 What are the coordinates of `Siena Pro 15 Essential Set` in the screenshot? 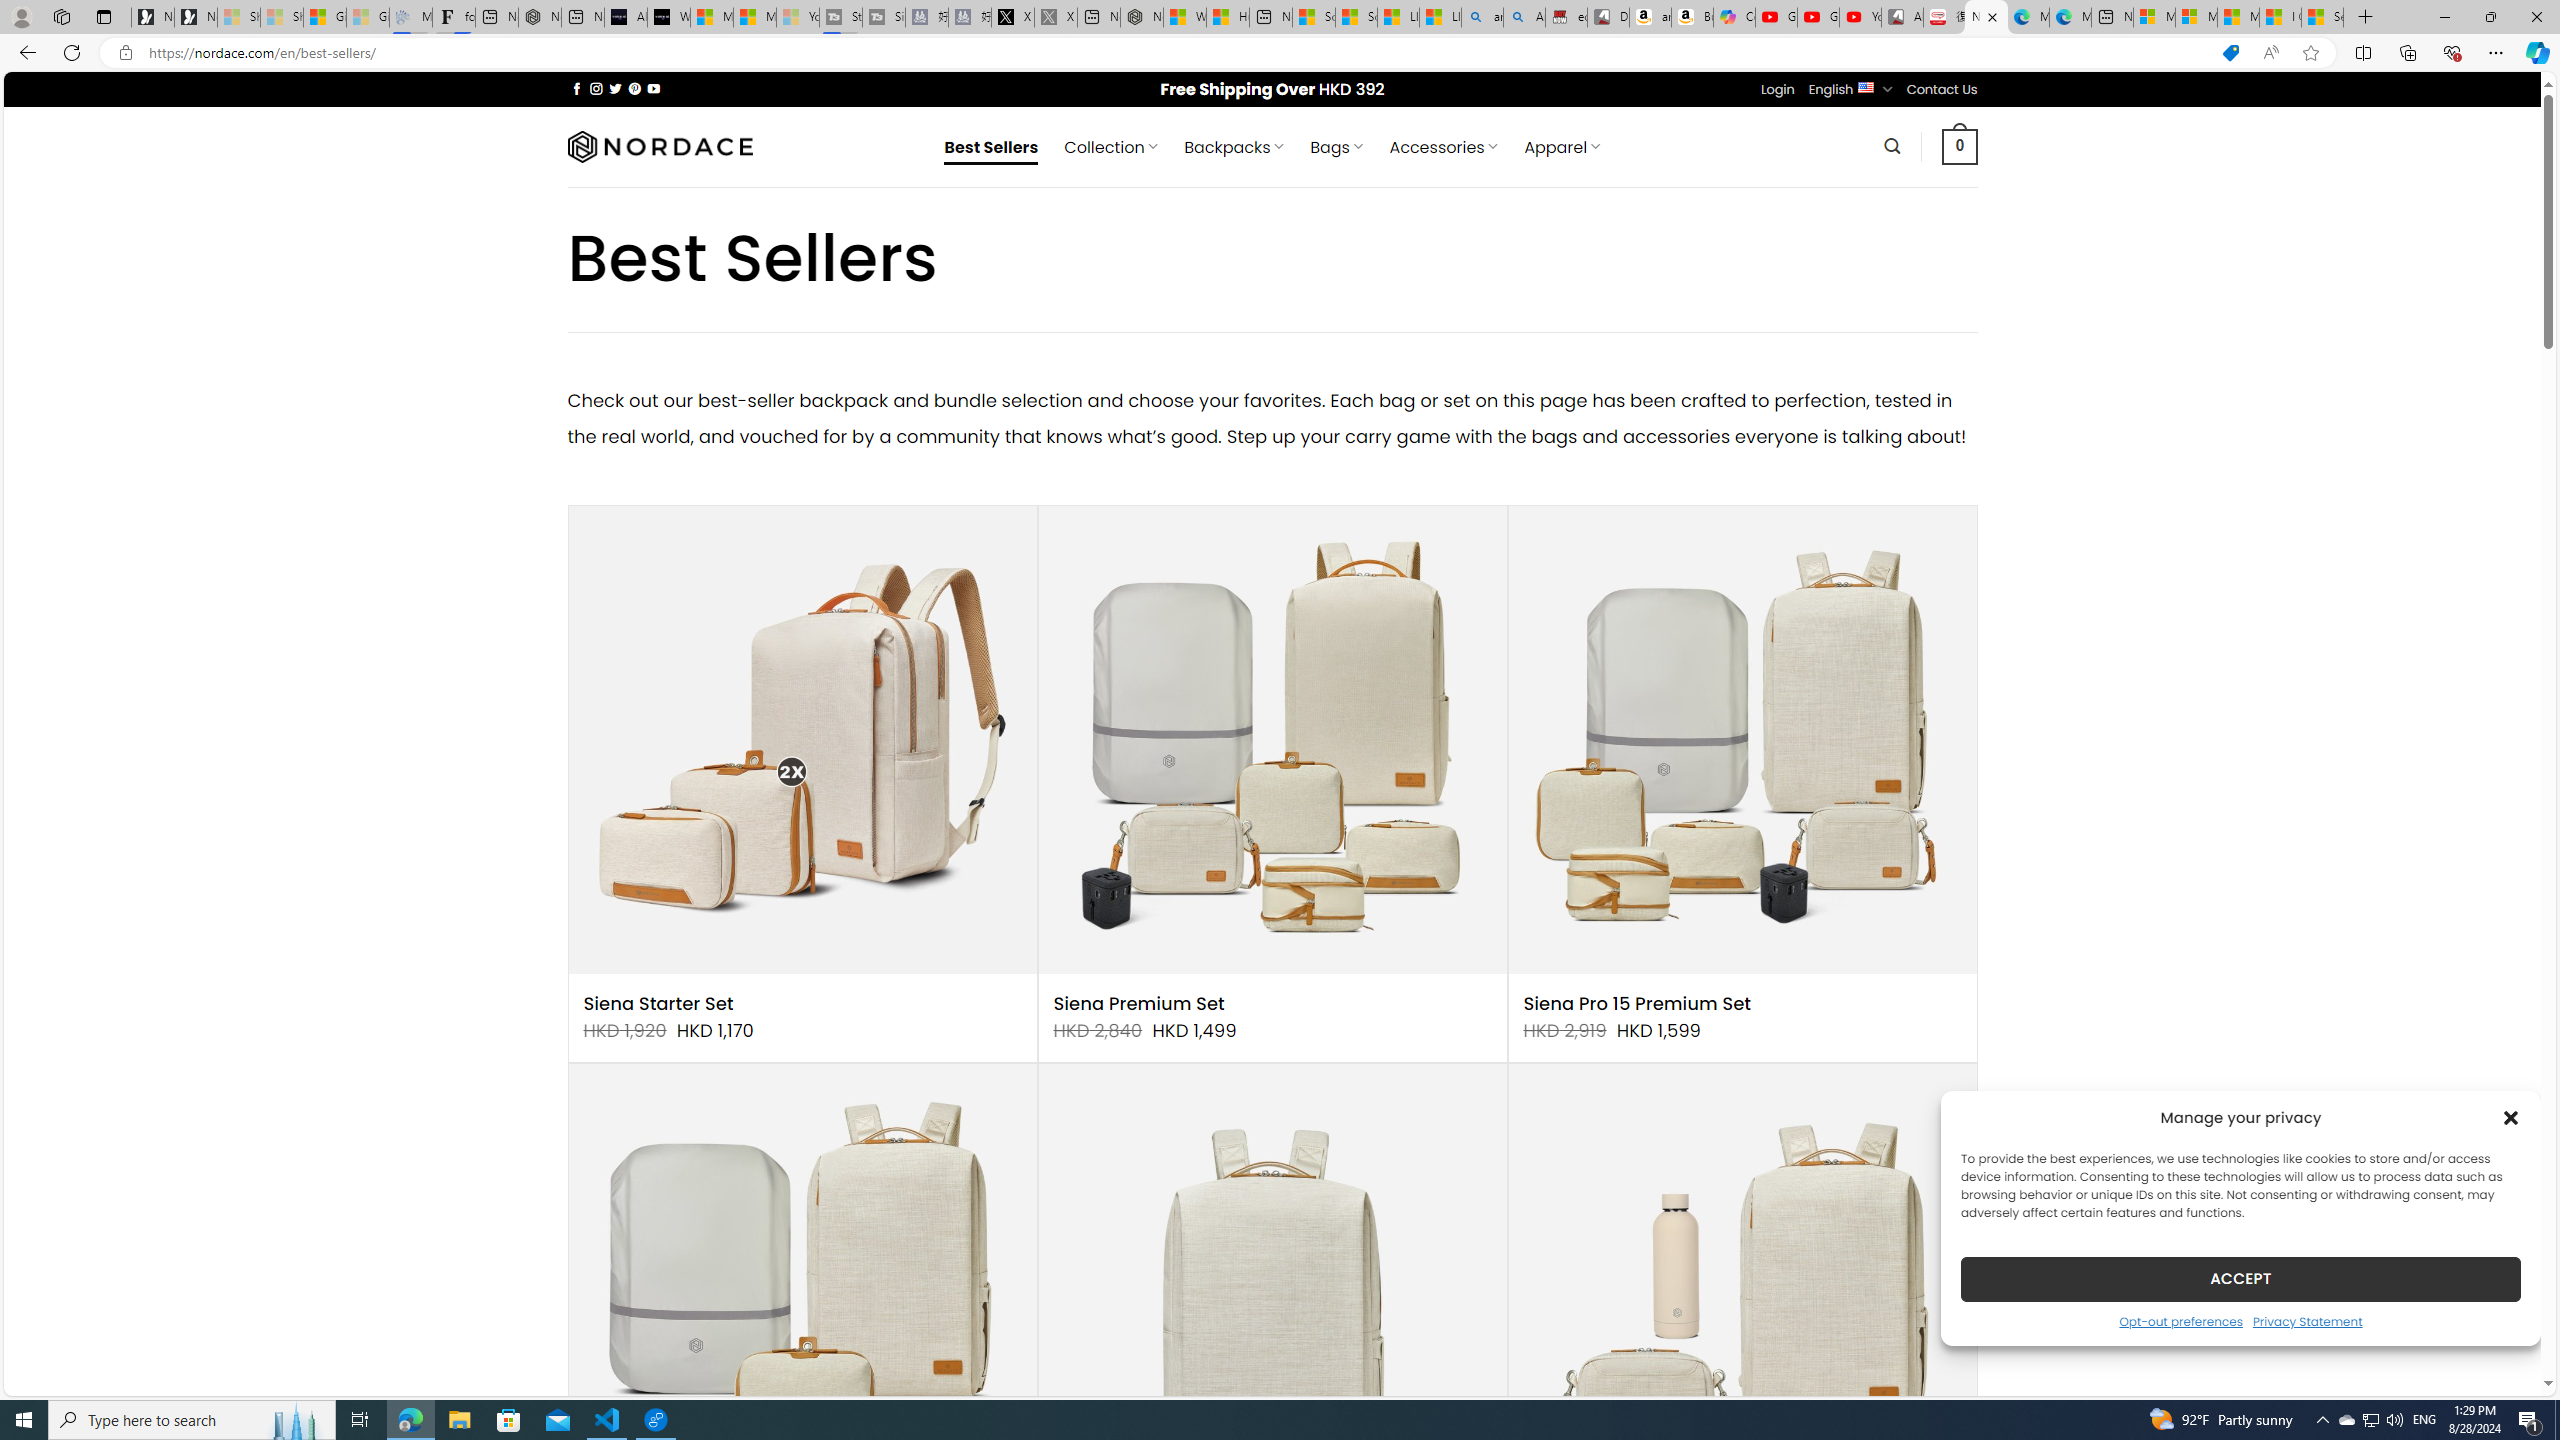 It's located at (802, 1298).